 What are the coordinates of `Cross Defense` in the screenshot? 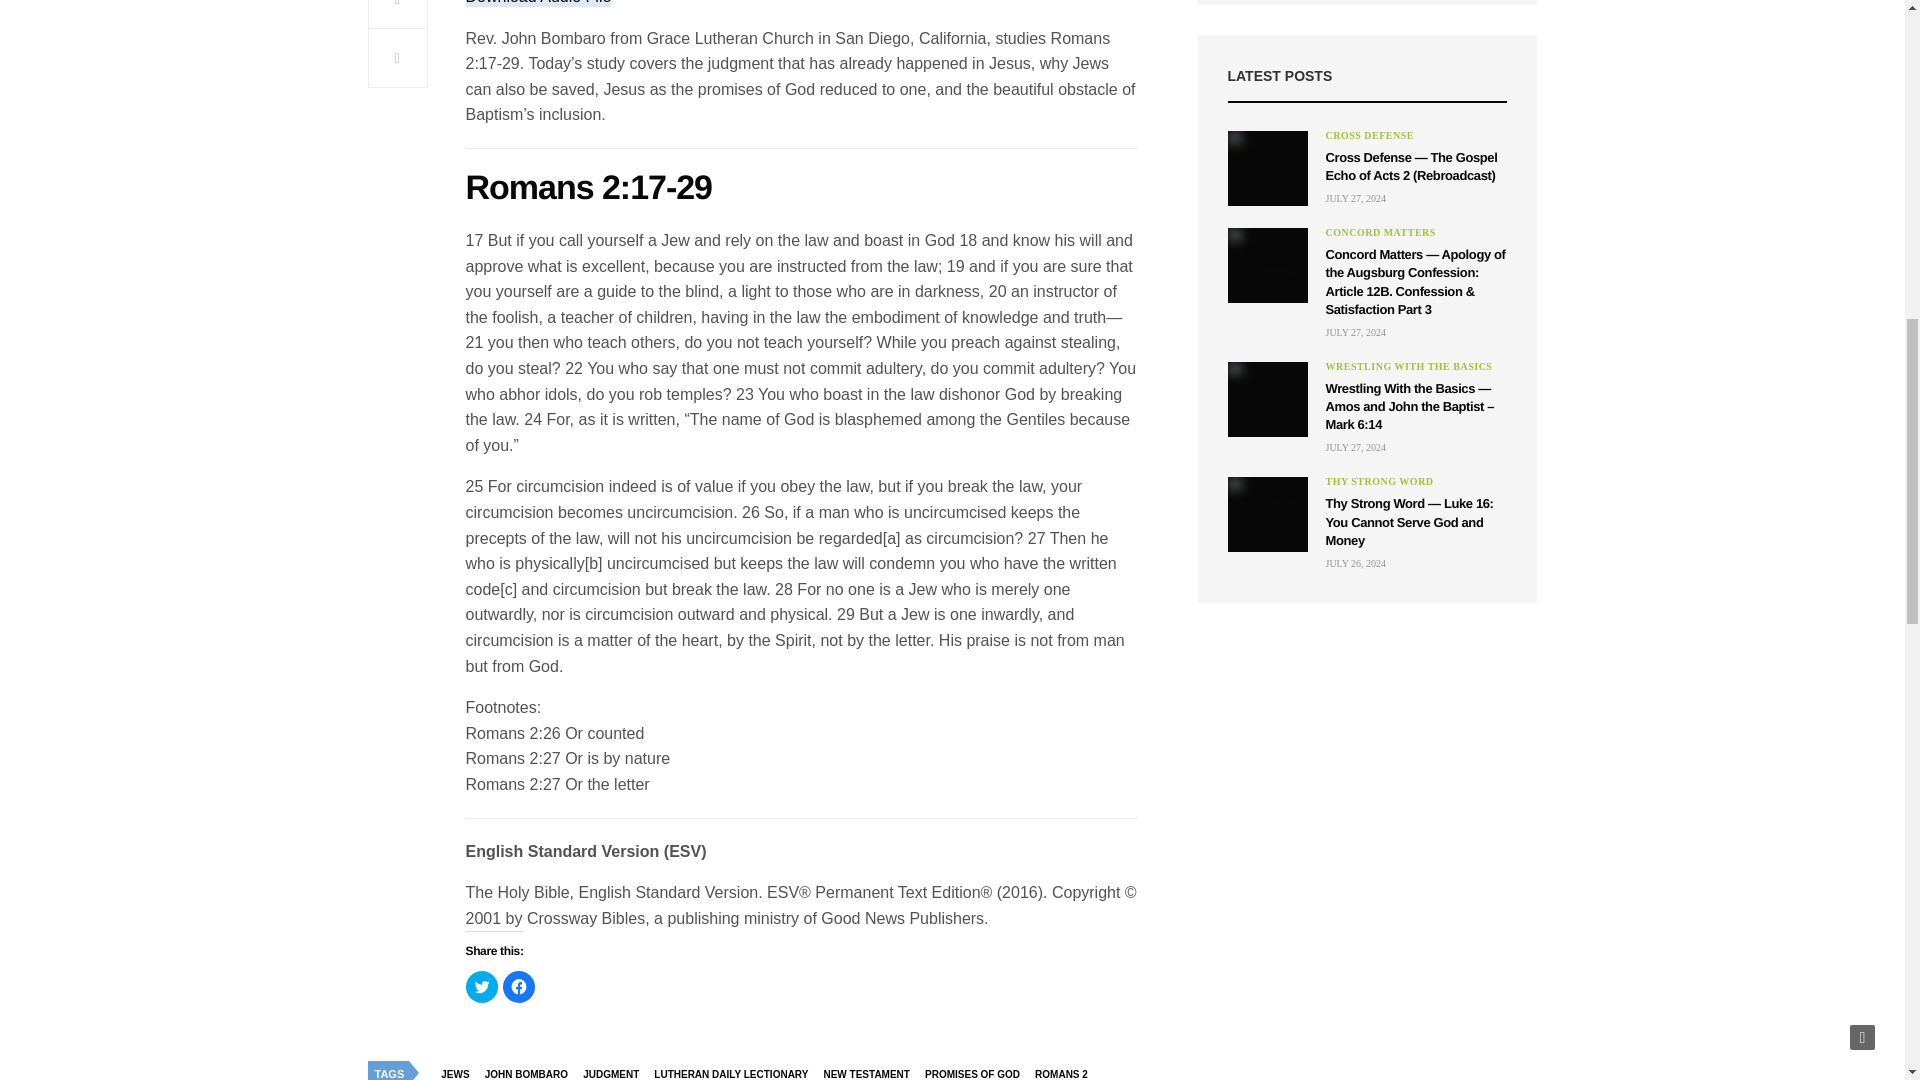 It's located at (1370, 136).